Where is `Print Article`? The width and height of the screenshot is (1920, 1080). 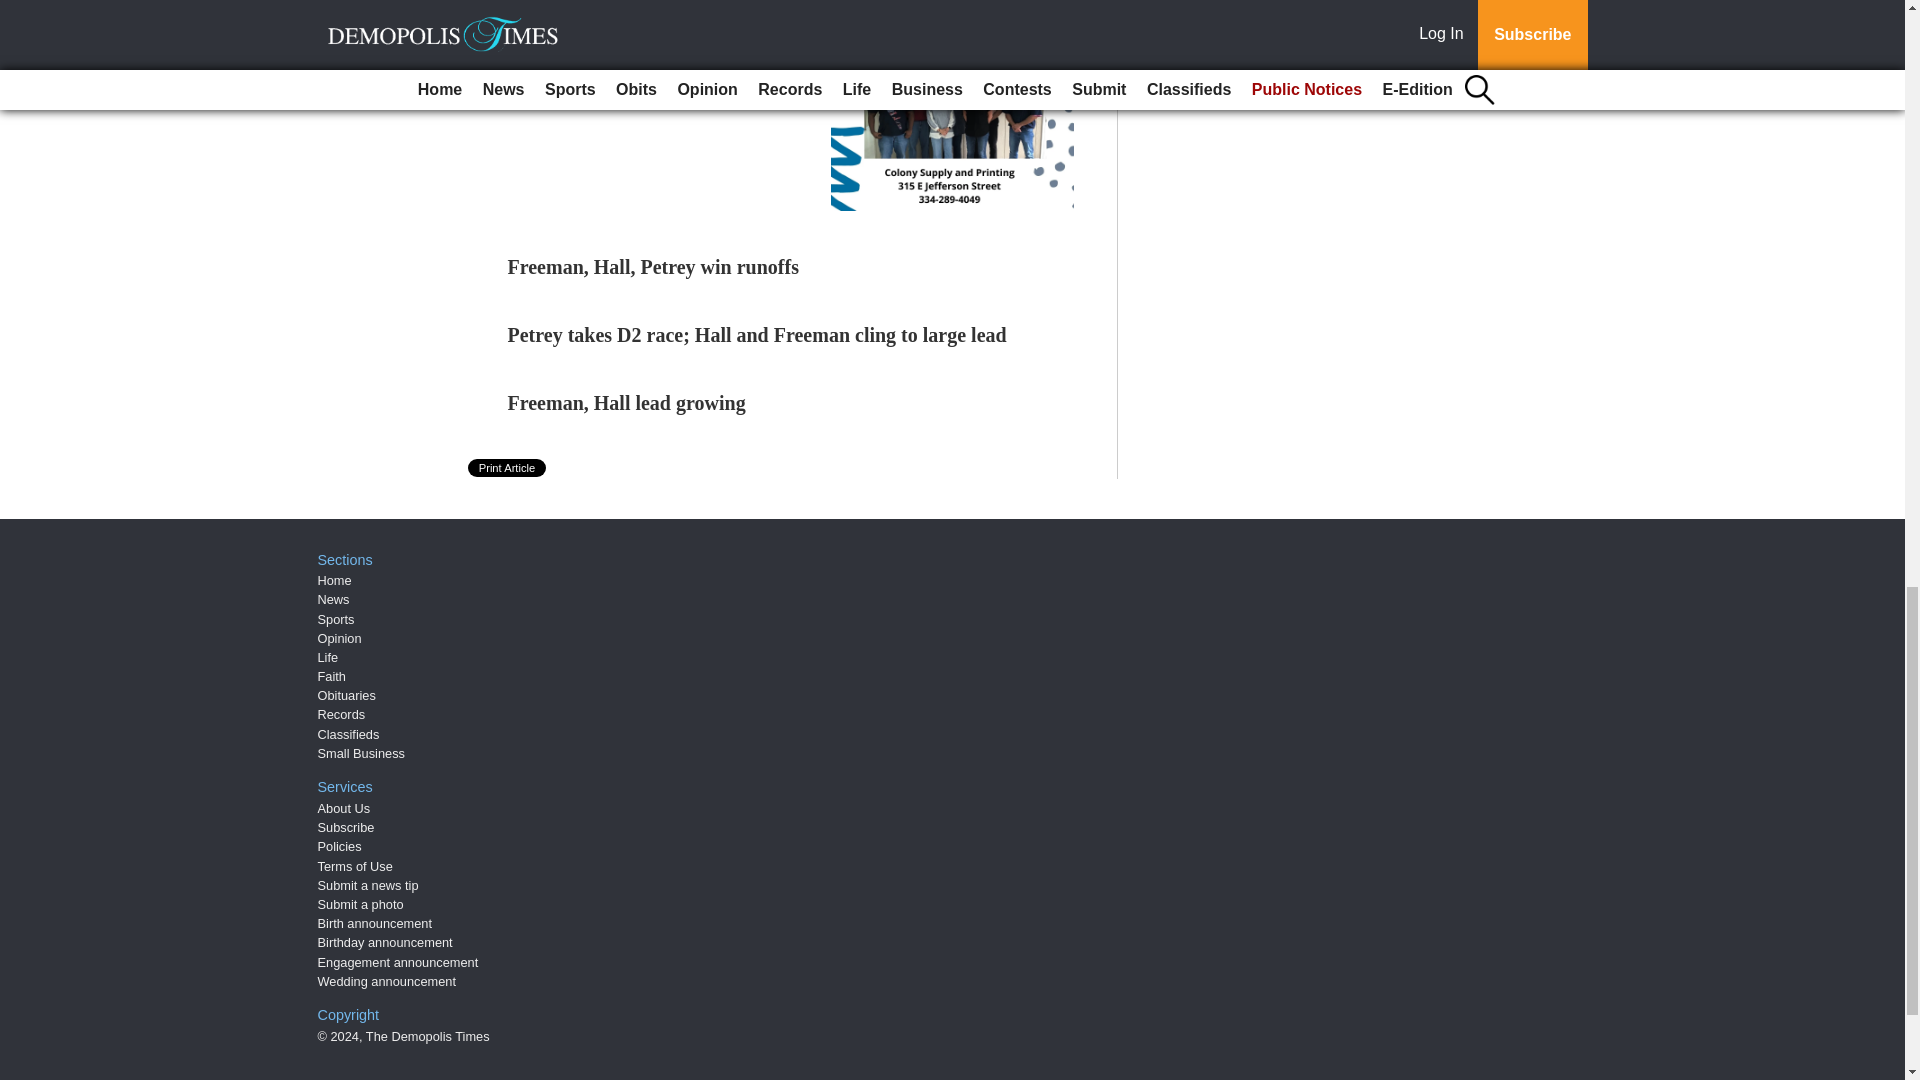
Print Article is located at coordinates (508, 468).